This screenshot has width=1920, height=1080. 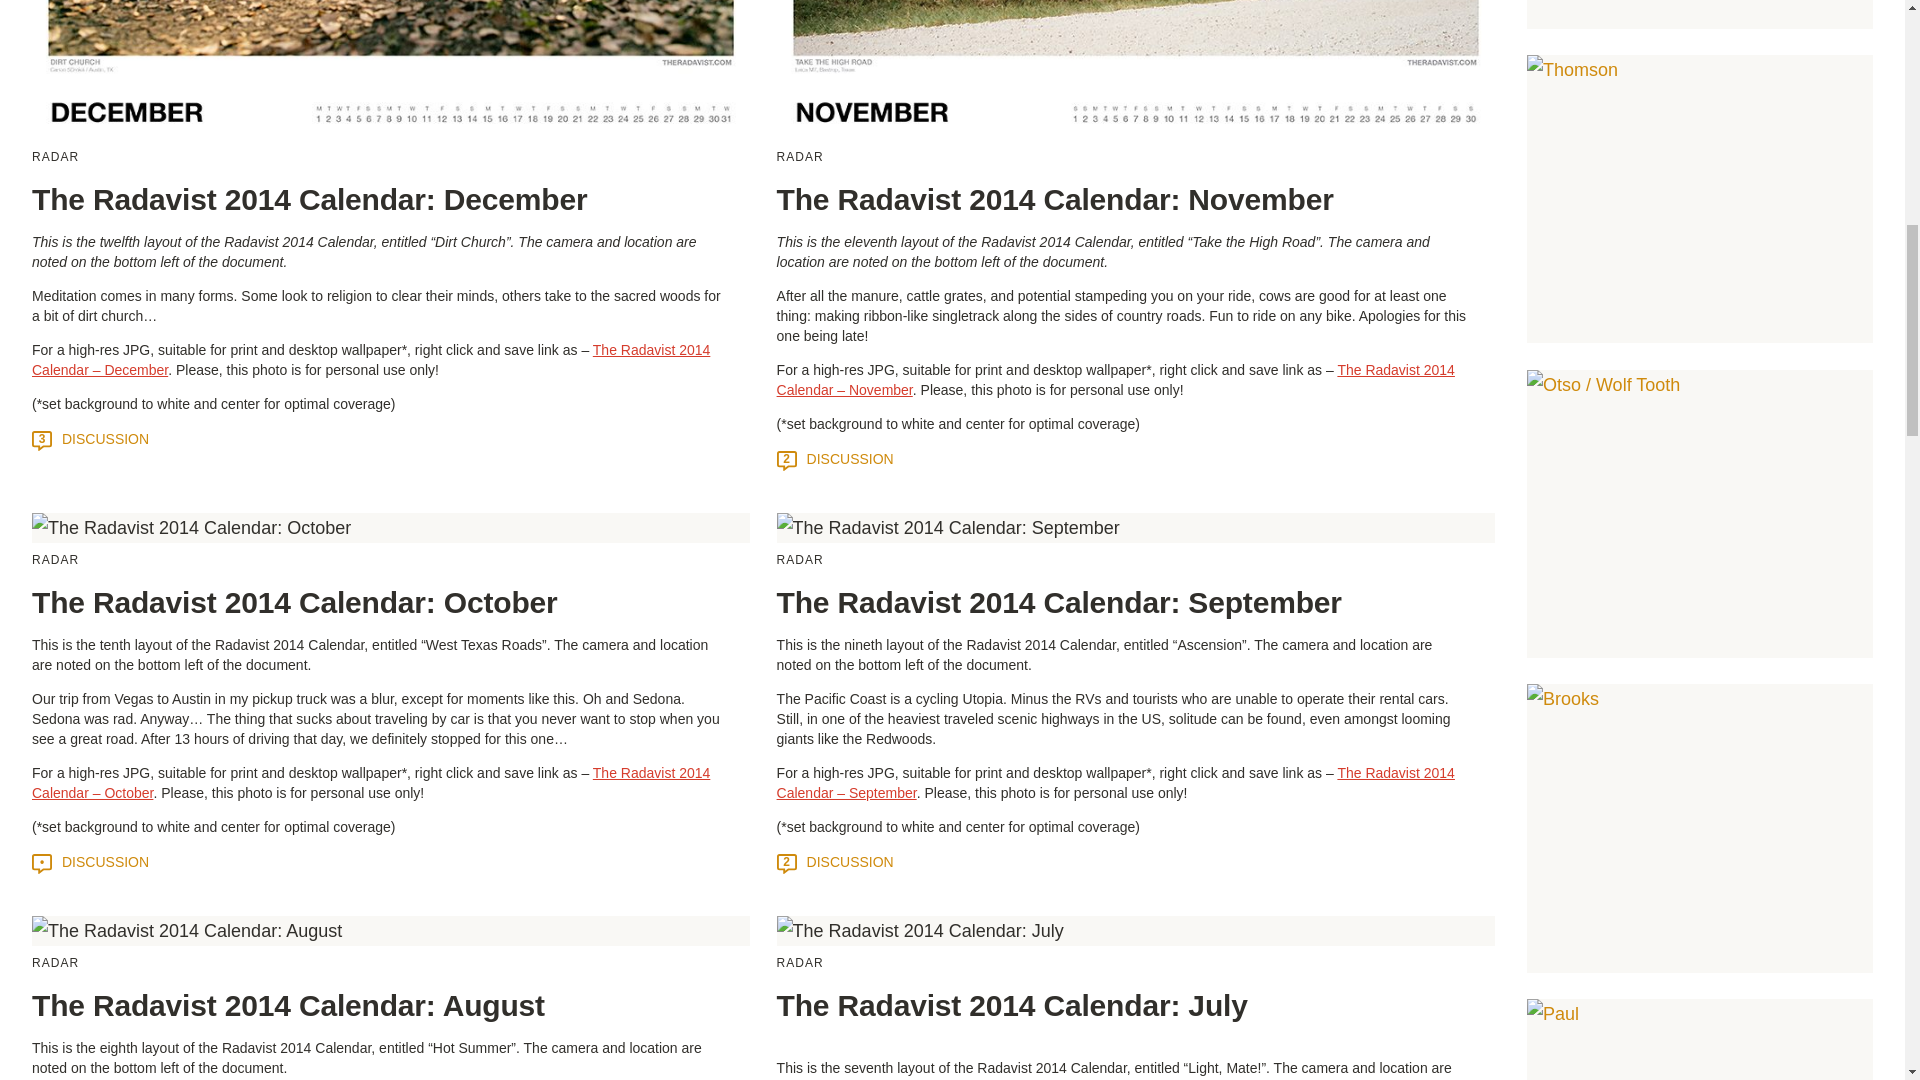 What do you see at coordinates (1700, 14) in the screenshot?
I see `Ripton` at bounding box center [1700, 14].